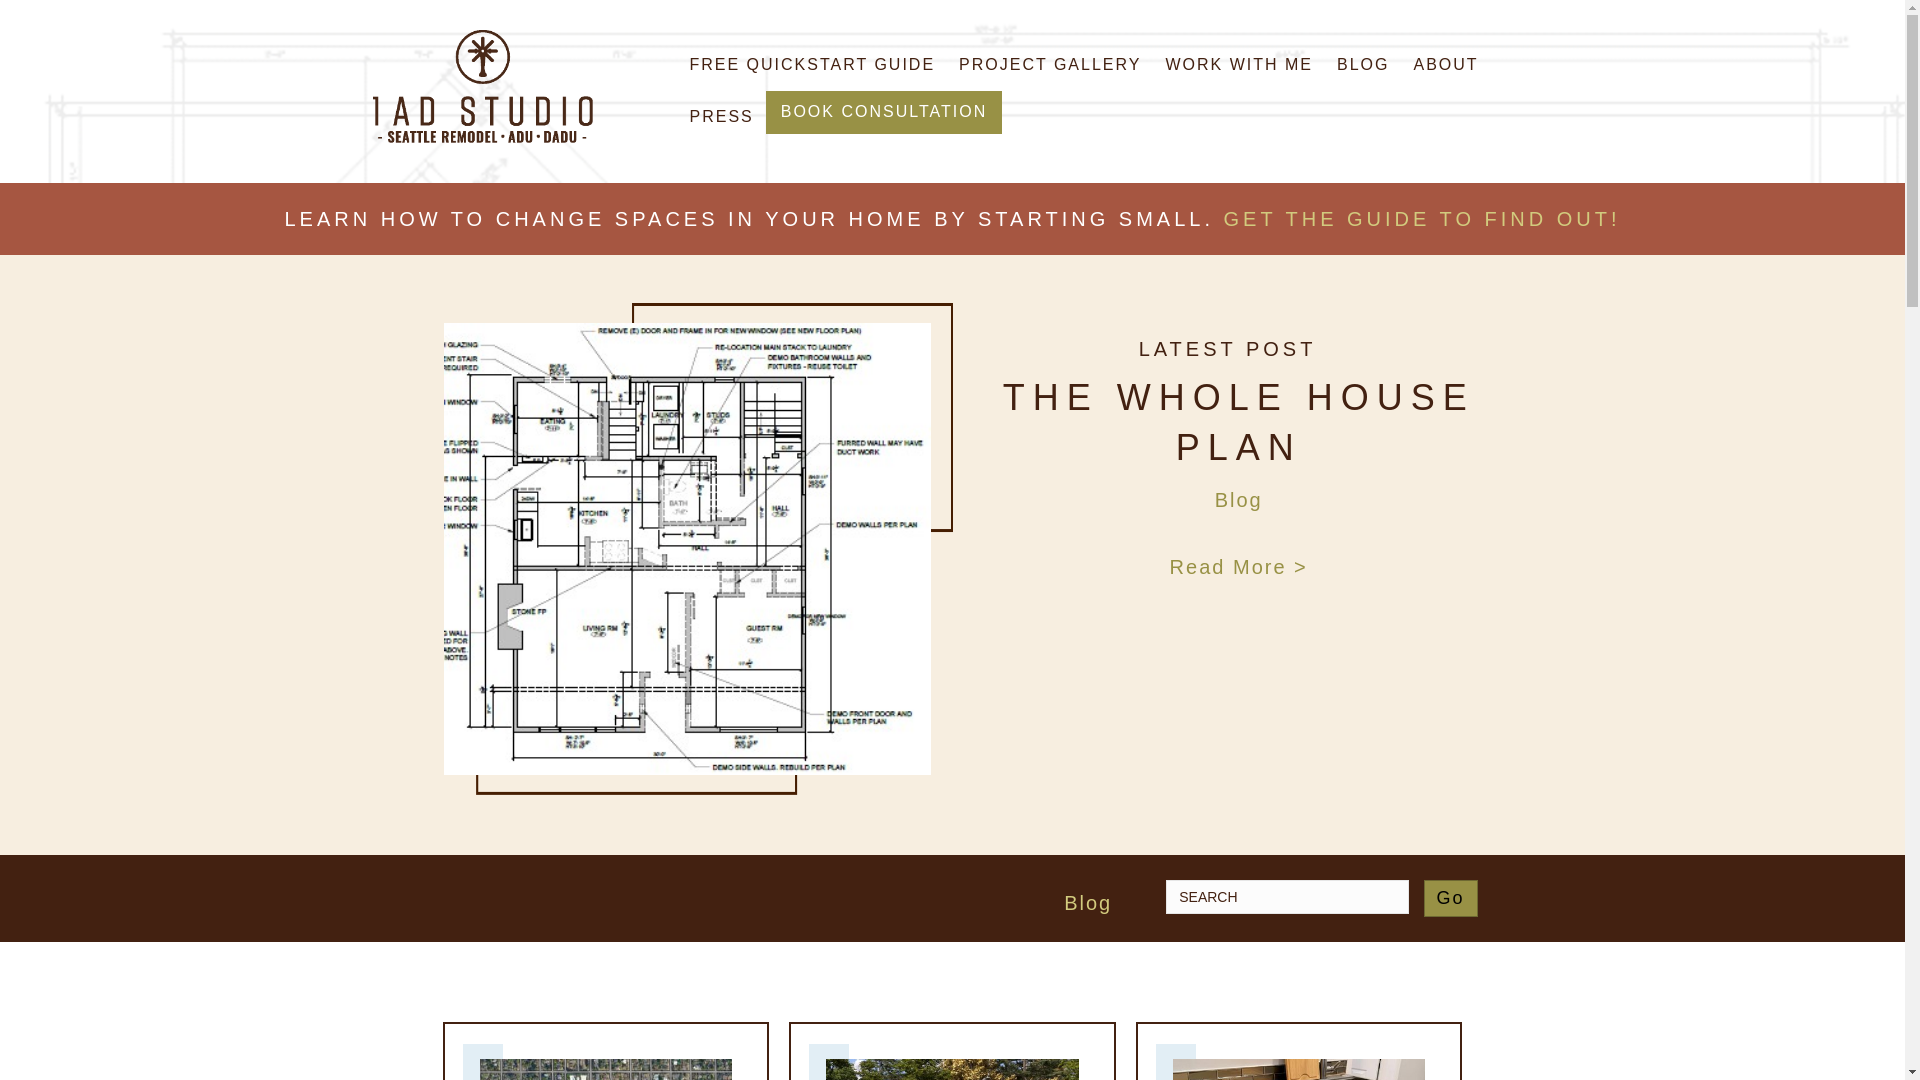  Describe the element at coordinates (1286, 896) in the screenshot. I see `Search` at that location.